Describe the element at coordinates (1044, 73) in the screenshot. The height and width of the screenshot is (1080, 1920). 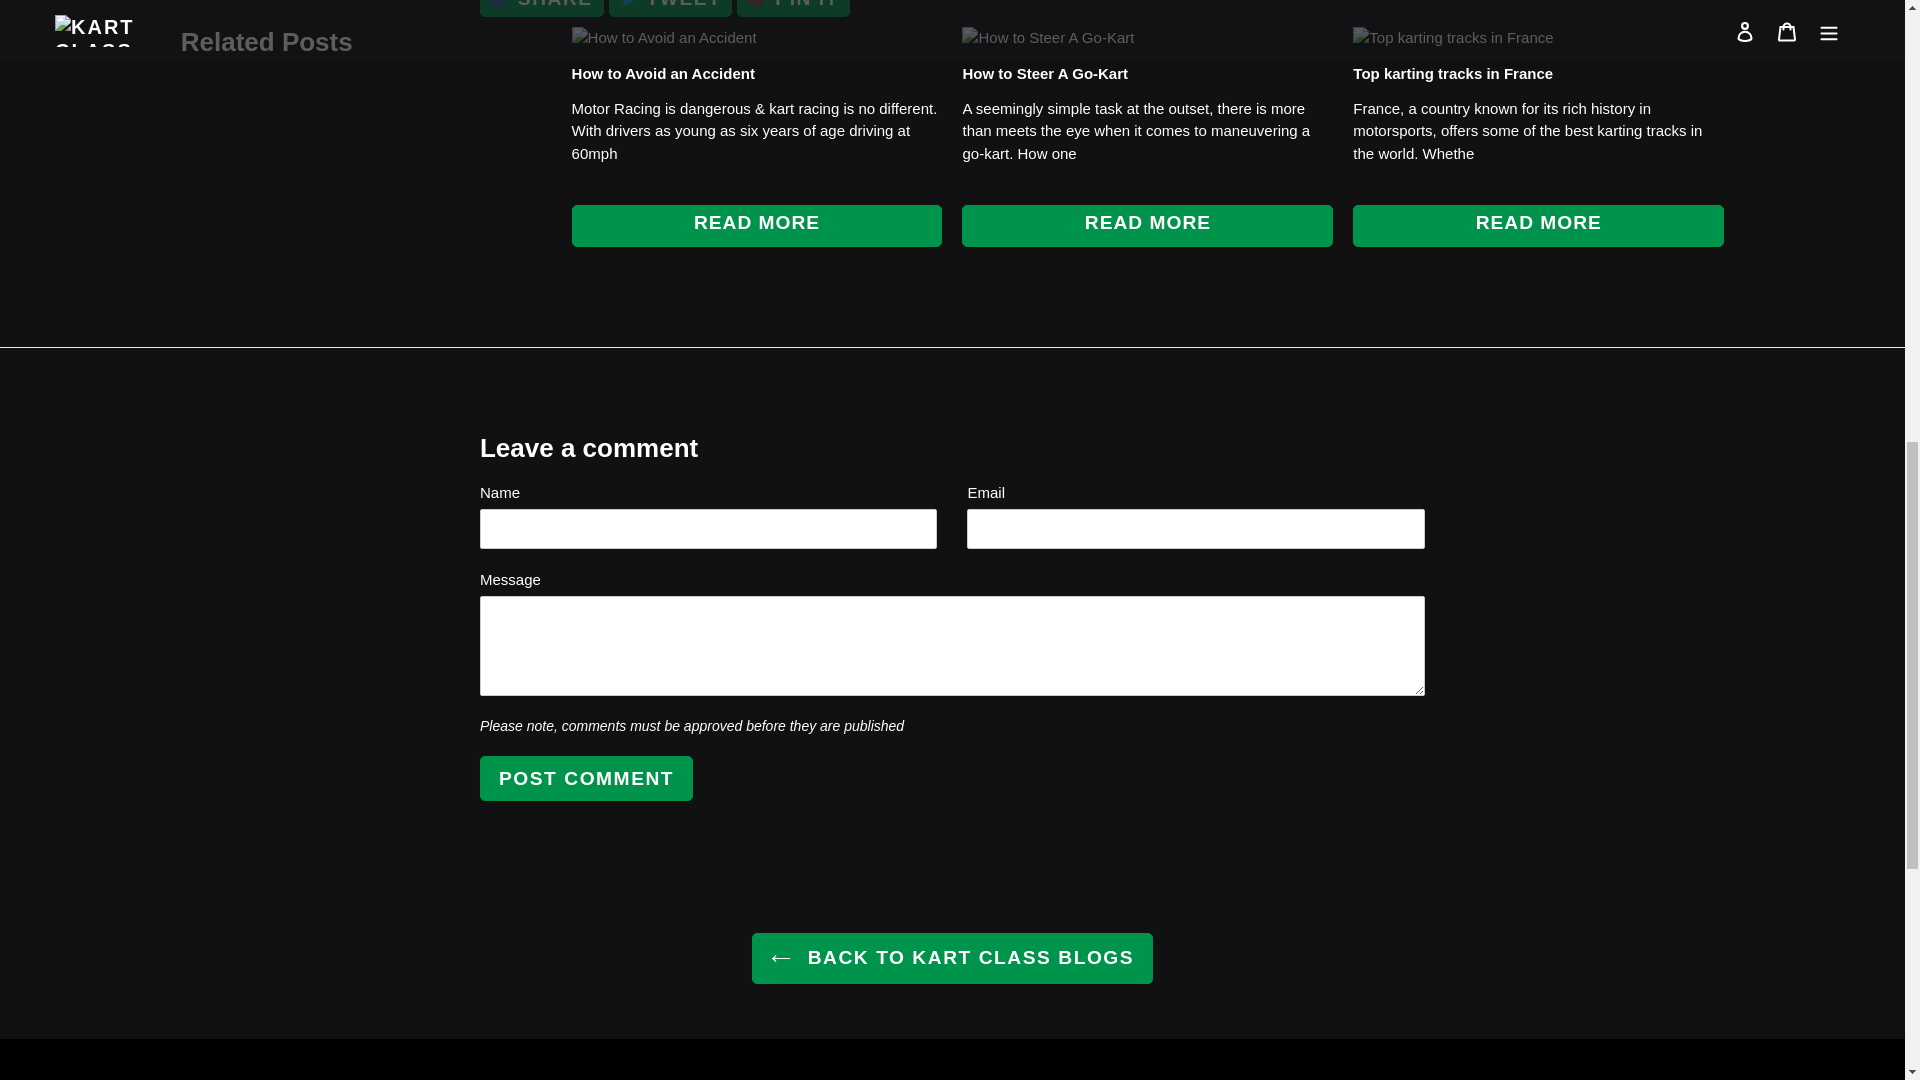
I see `How to Steer A Go-Kart` at that location.